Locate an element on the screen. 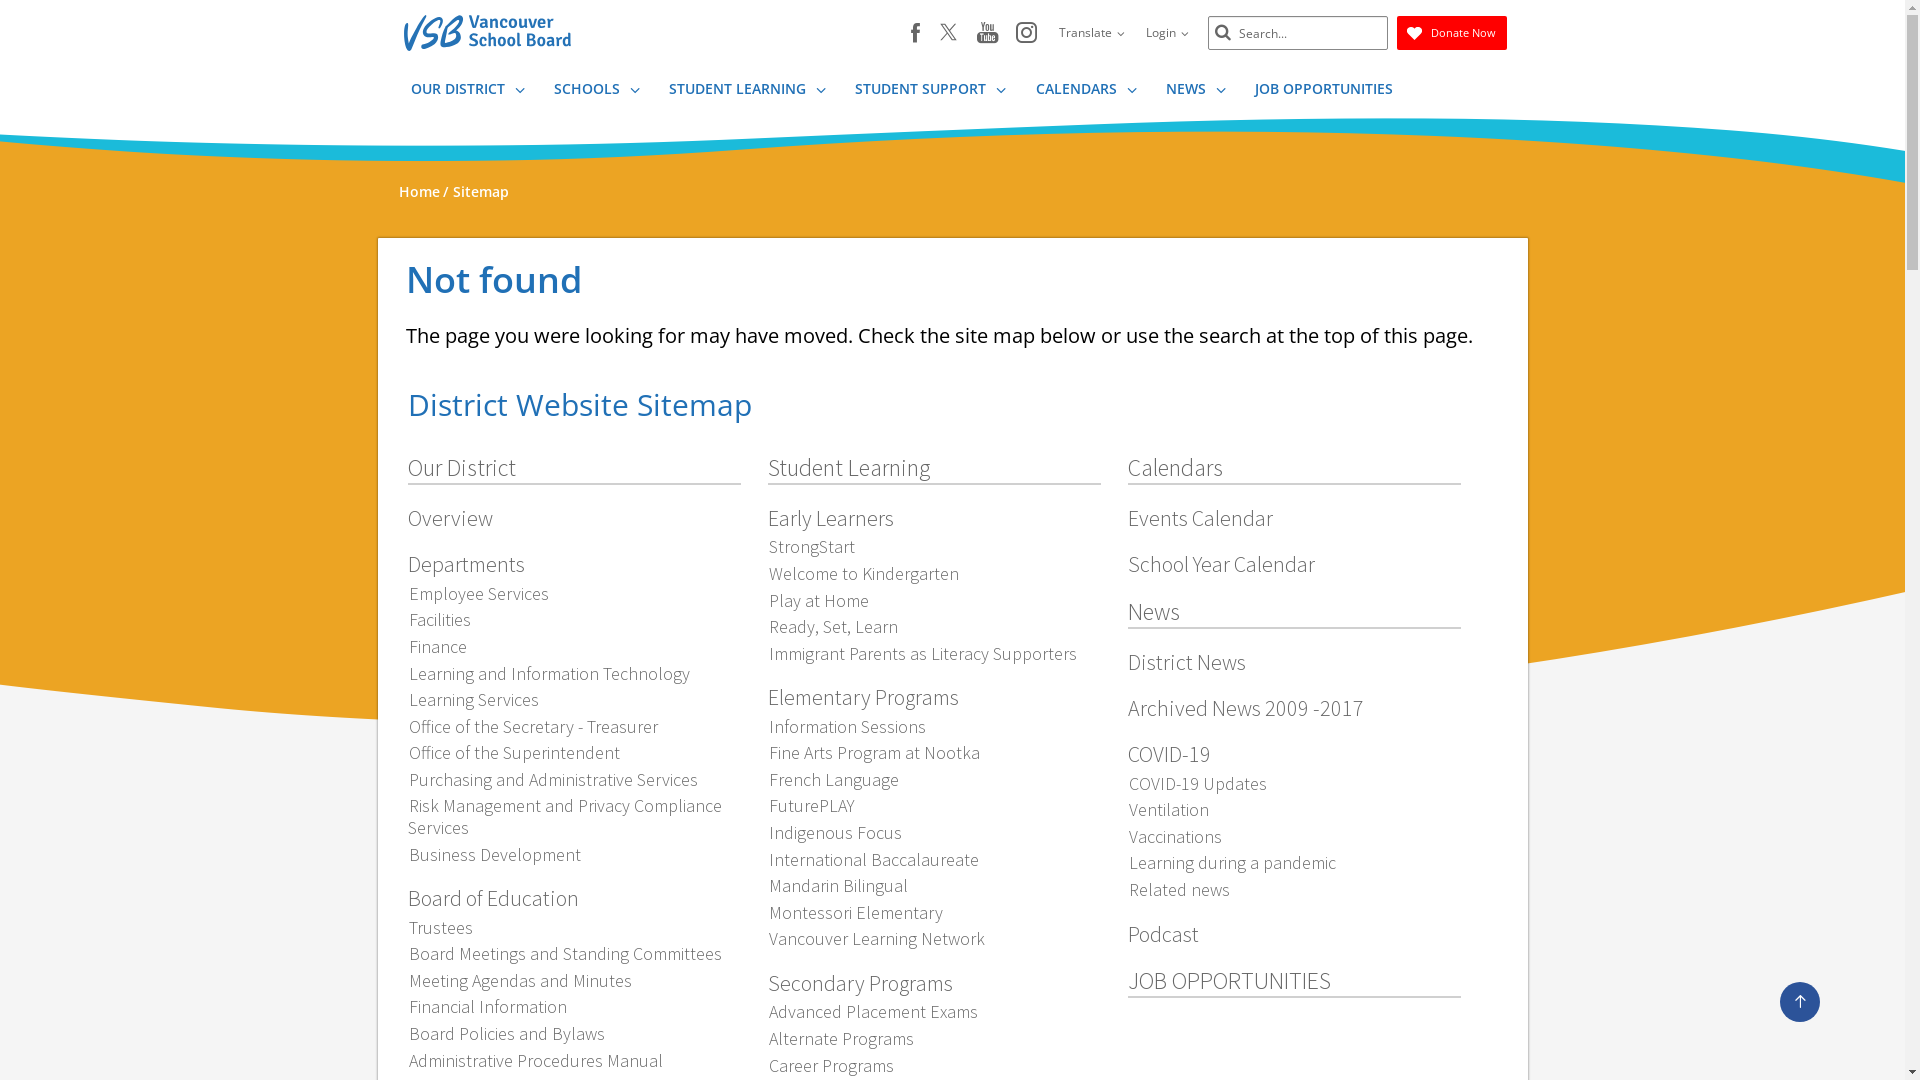 This screenshot has width=1920, height=1080. SCHOOLS is located at coordinates (596, 92).